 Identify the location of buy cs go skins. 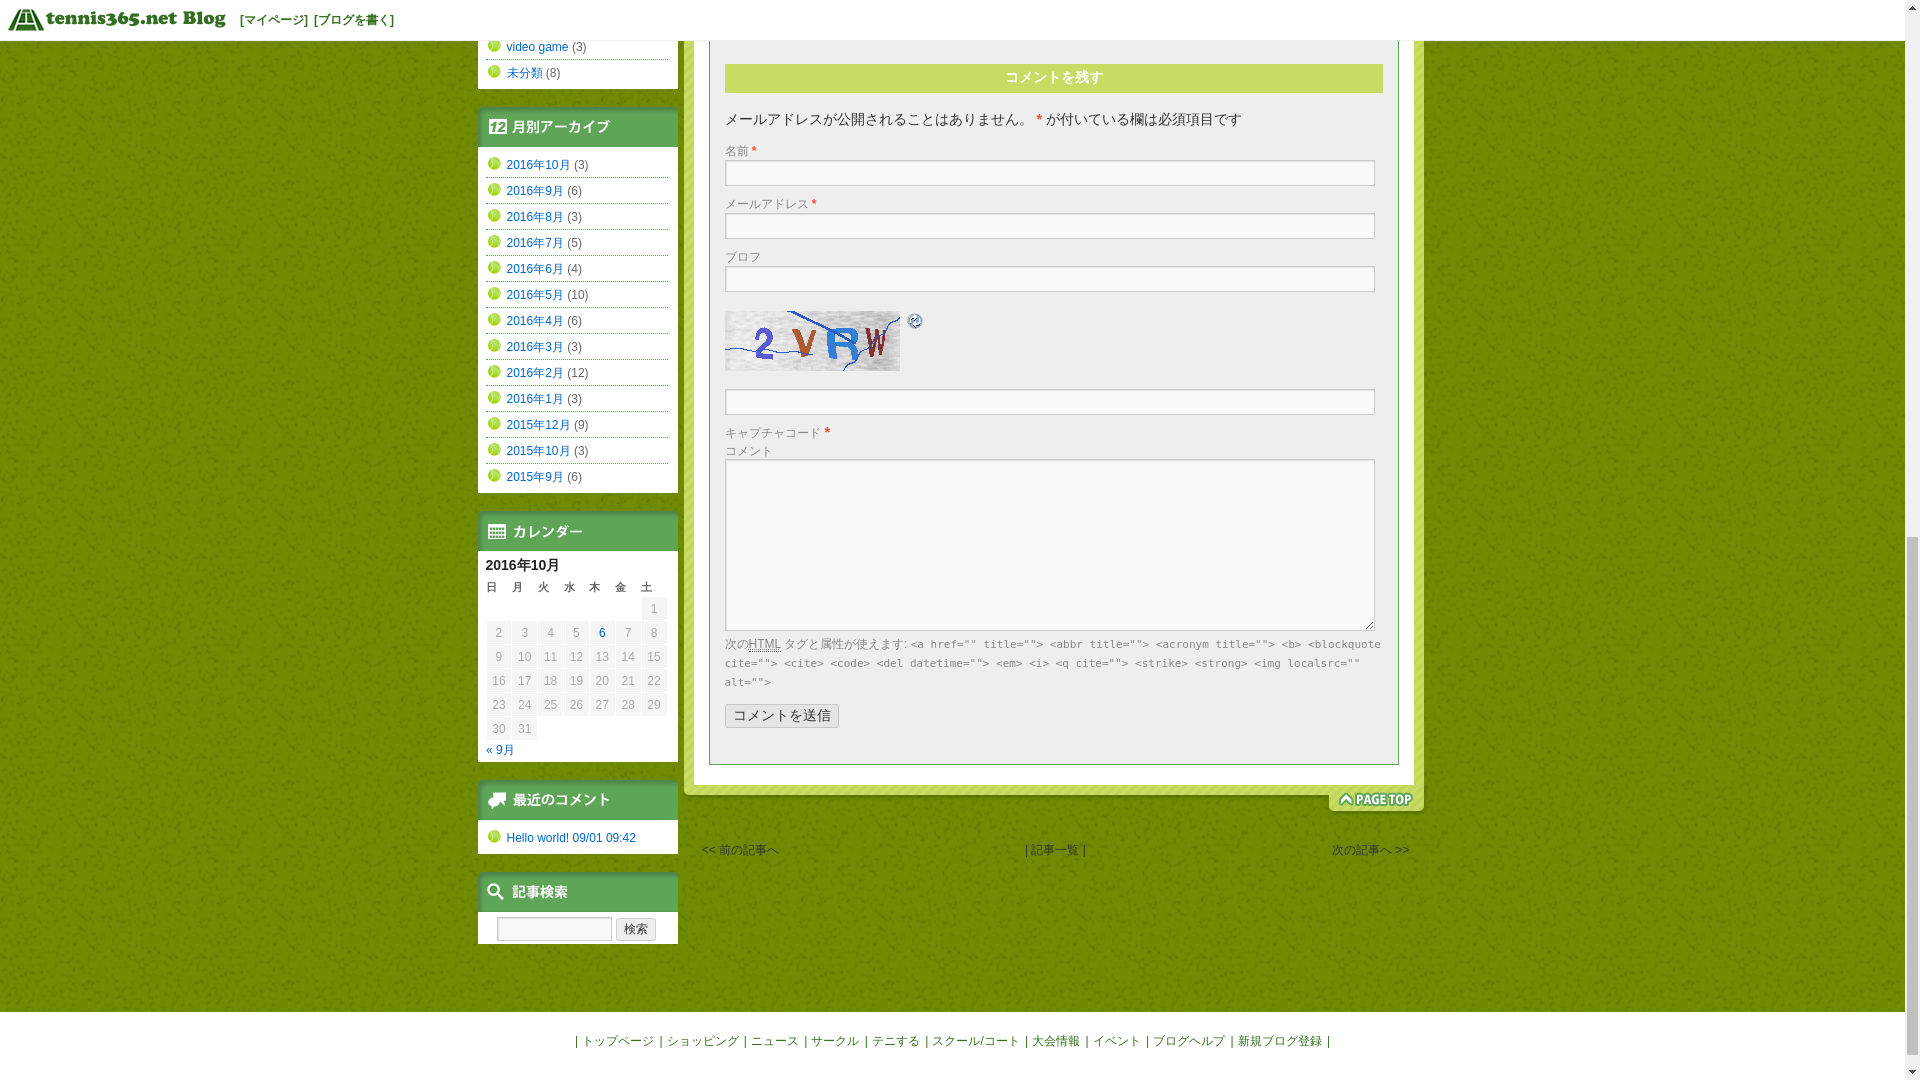
(546, 1).